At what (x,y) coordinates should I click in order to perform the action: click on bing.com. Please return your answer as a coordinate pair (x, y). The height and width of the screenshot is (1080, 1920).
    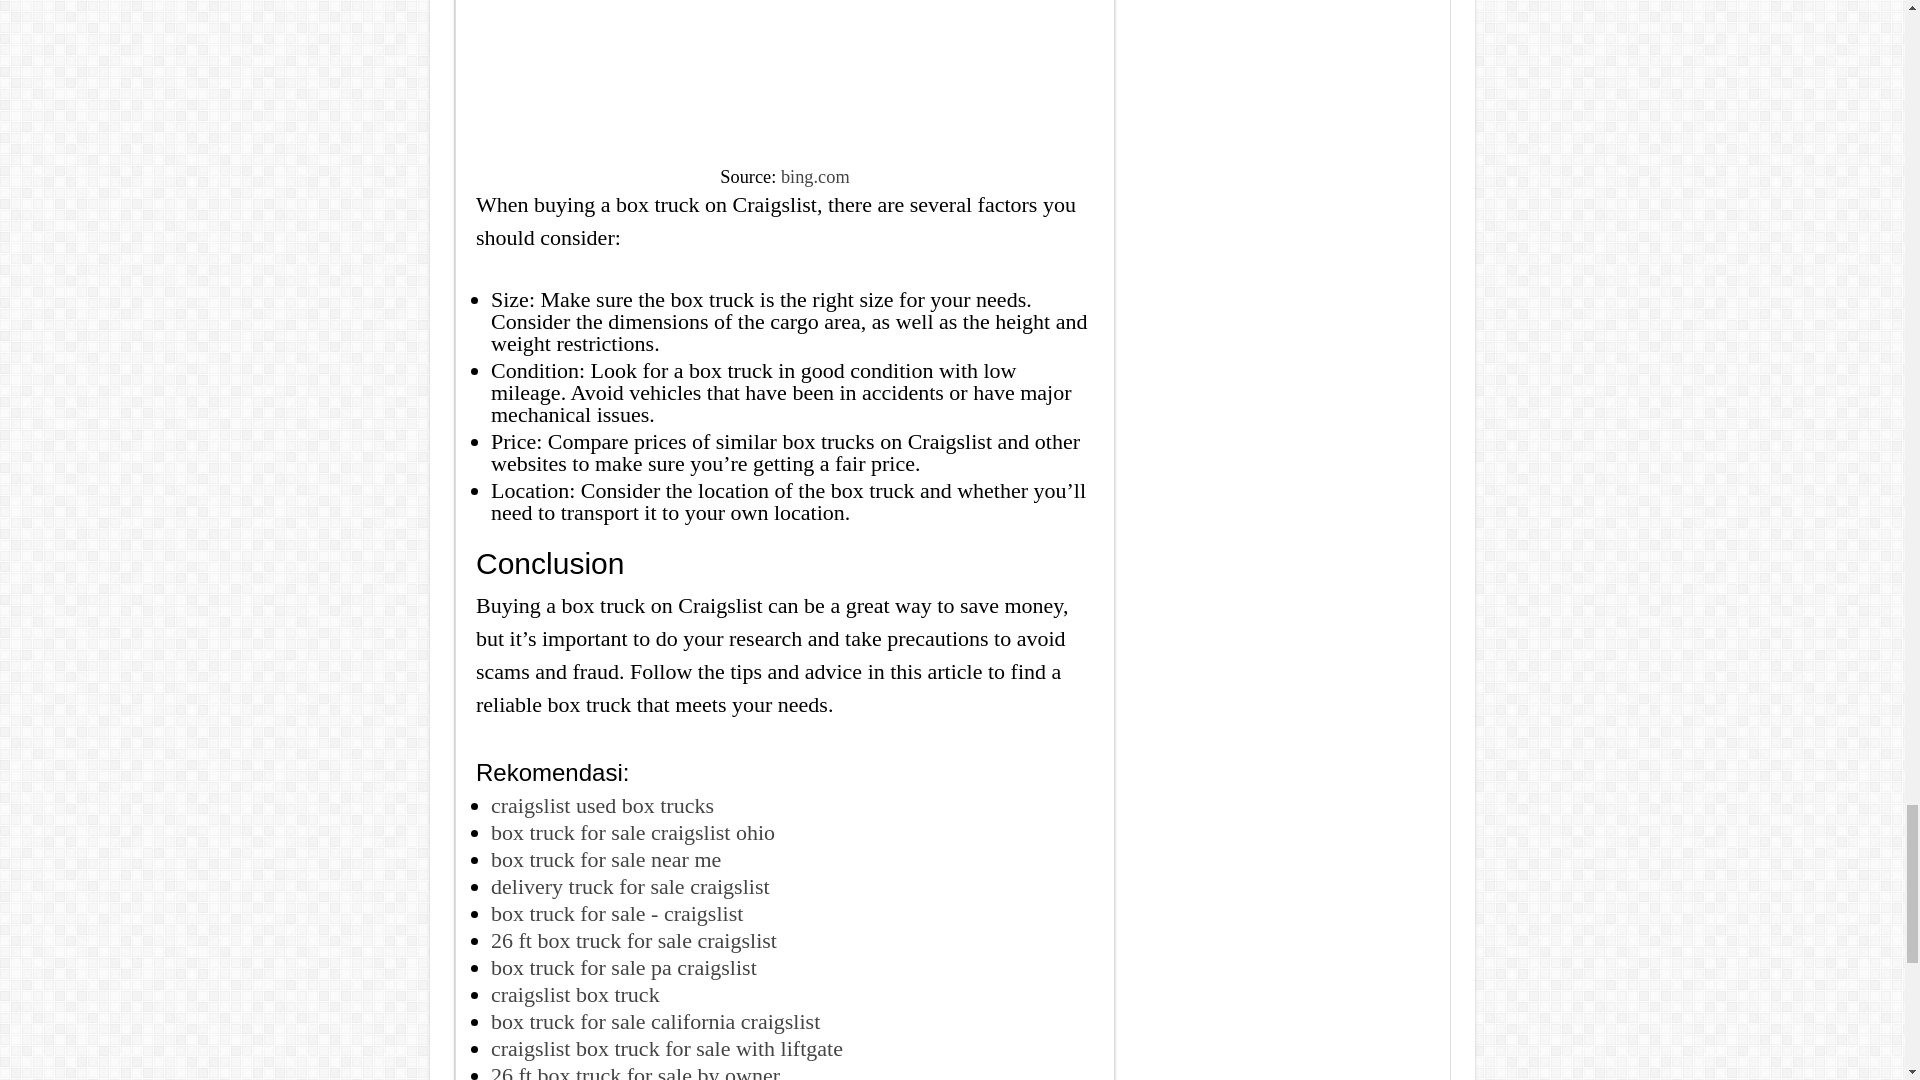
    Looking at the image, I should click on (816, 176).